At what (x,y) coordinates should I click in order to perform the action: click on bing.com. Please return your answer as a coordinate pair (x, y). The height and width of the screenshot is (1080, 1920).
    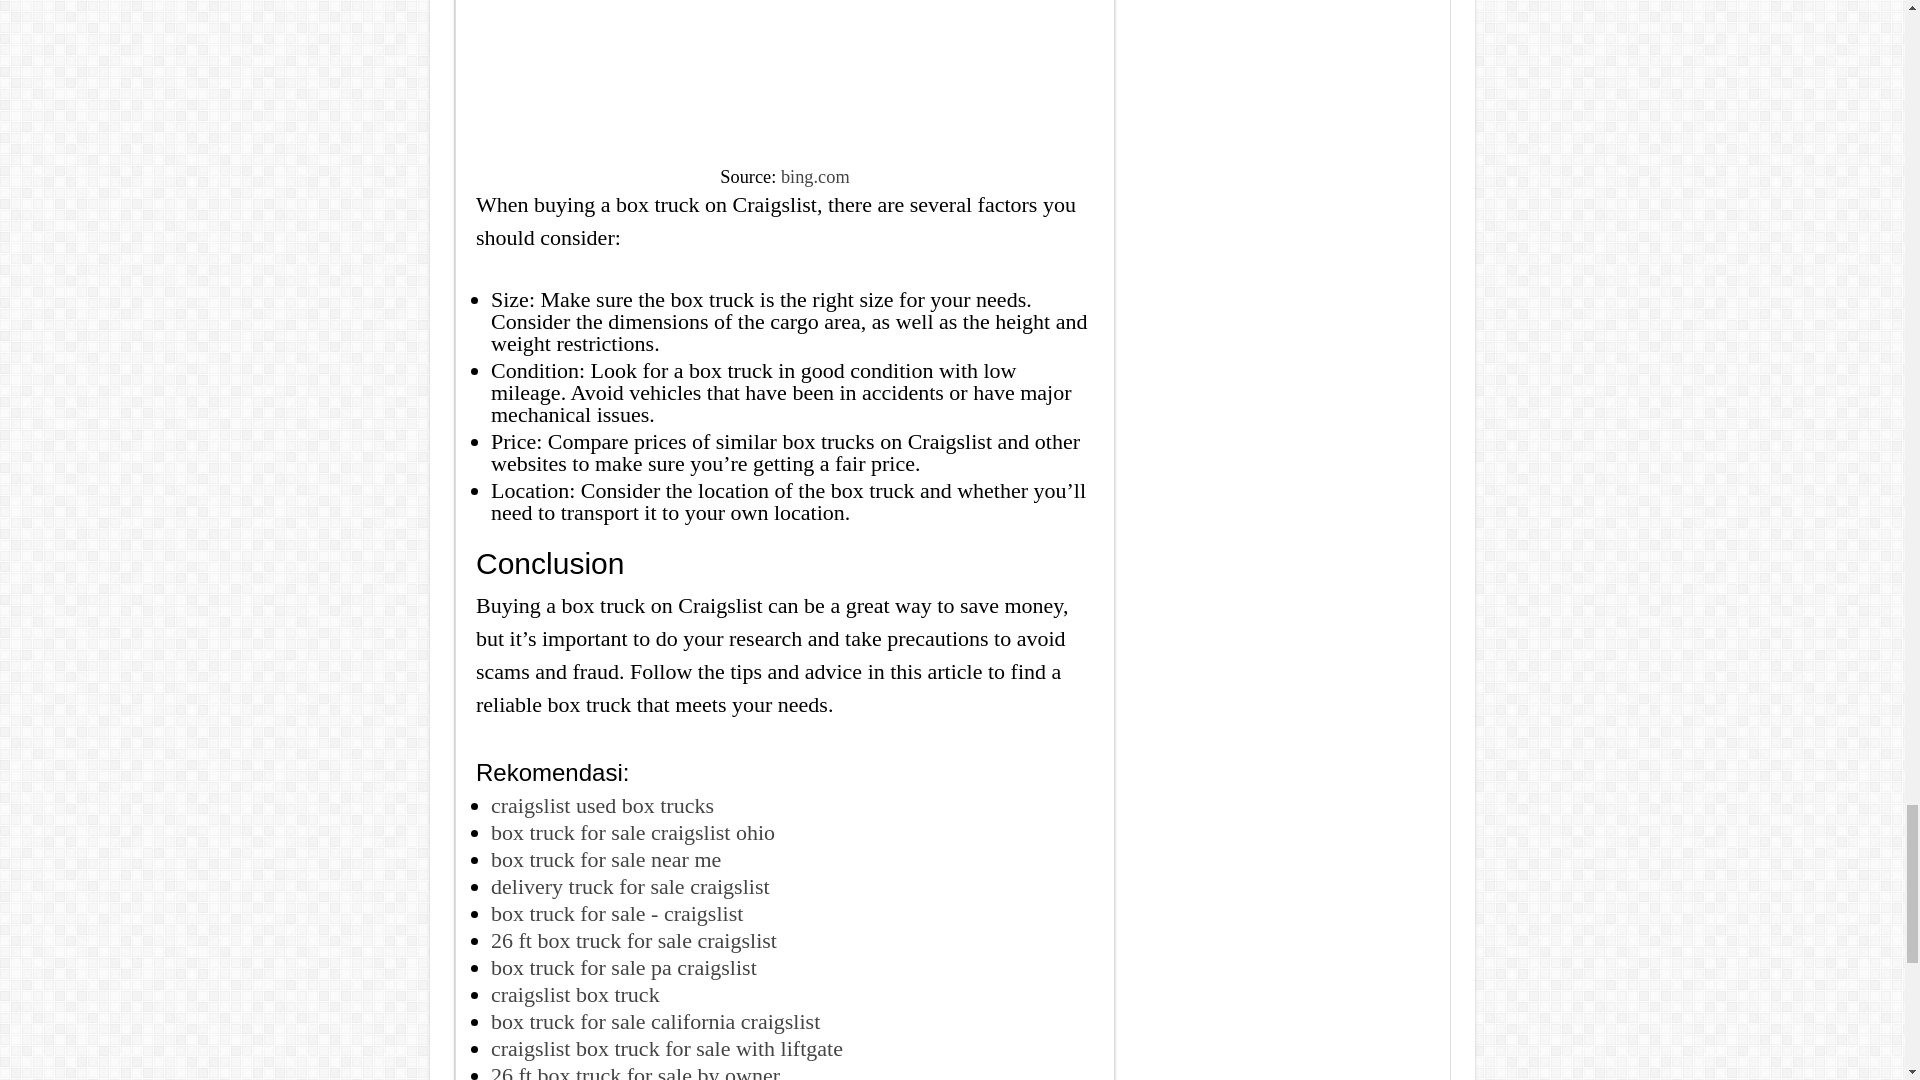
    Looking at the image, I should click on (816, 176).